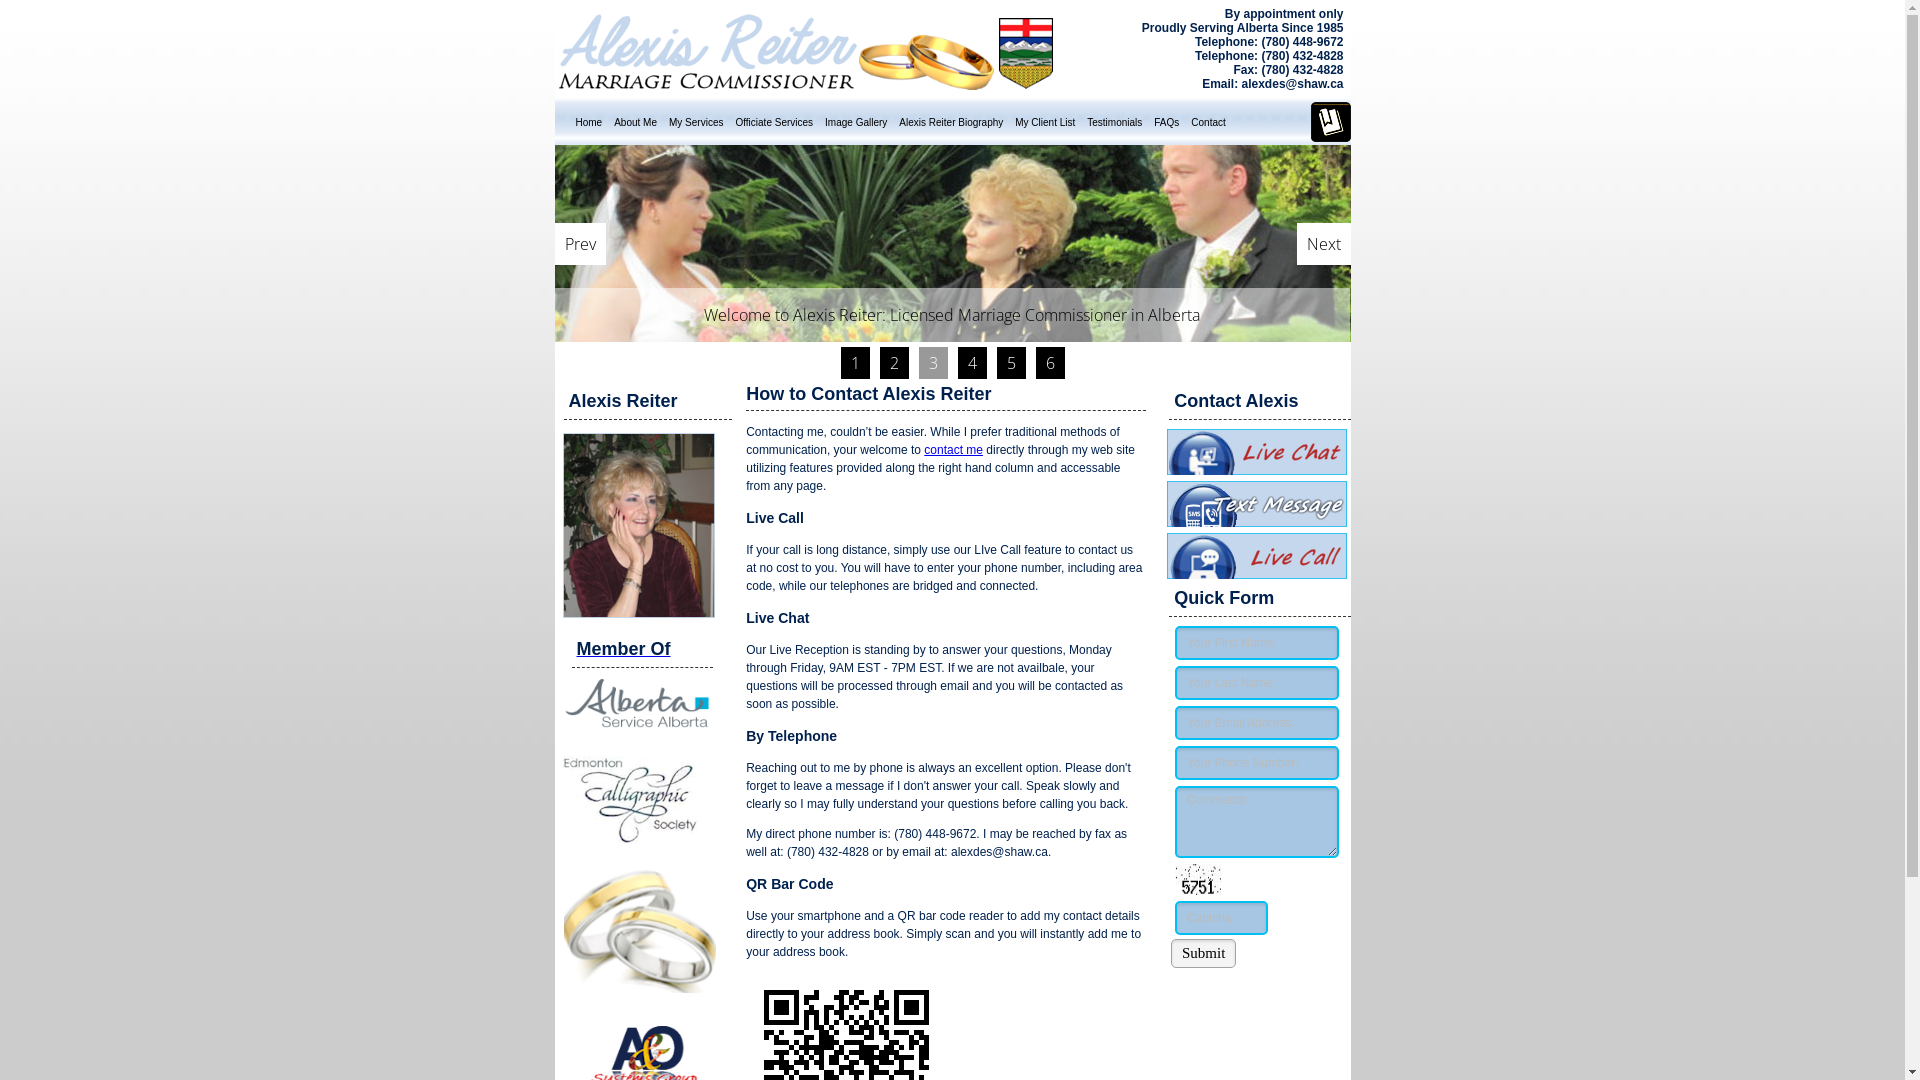  What do you see at coordinates (1114, 122) in the screenshot?
I see `Testimonials` at bounding box center [1114, 122].